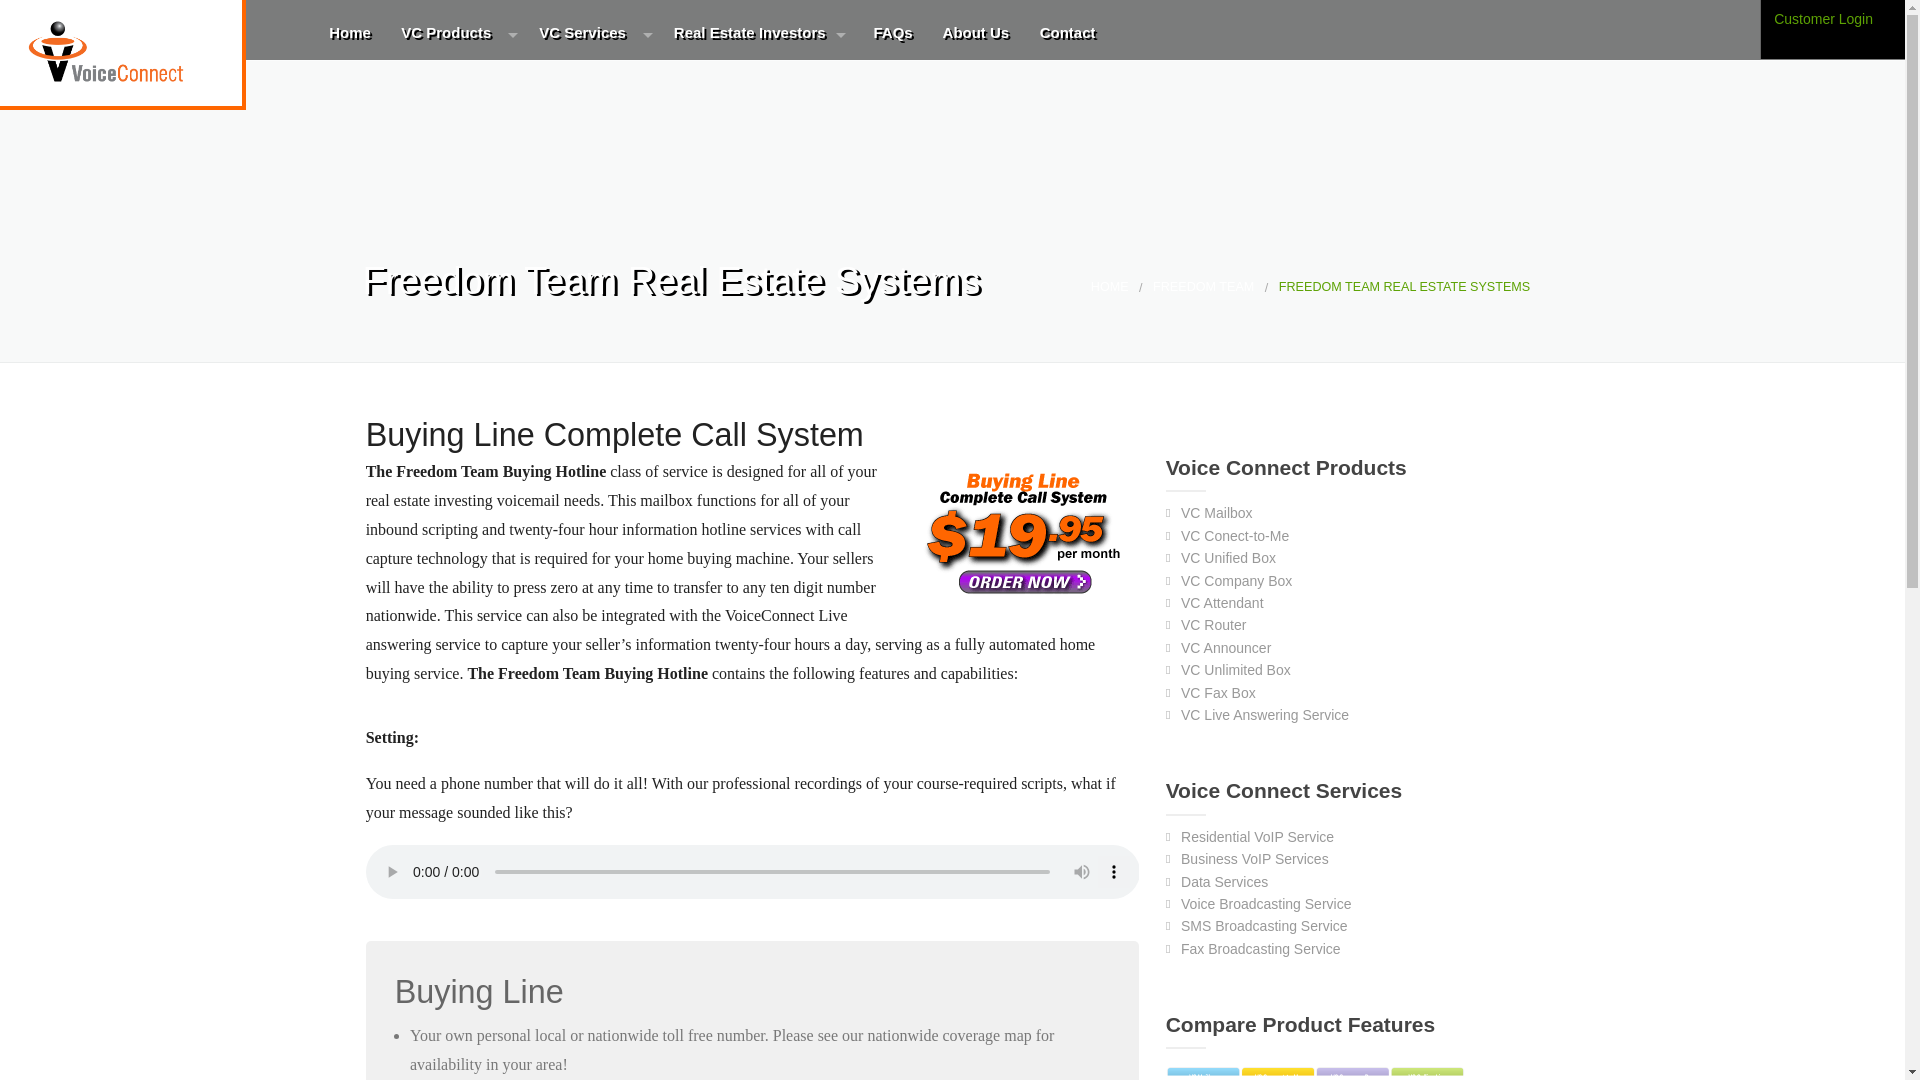 This screenshot has width=1920, height=1080. Describe the element at coordinates (1216, 512) in the screenshot. I see `VC Mailbox` at that location.